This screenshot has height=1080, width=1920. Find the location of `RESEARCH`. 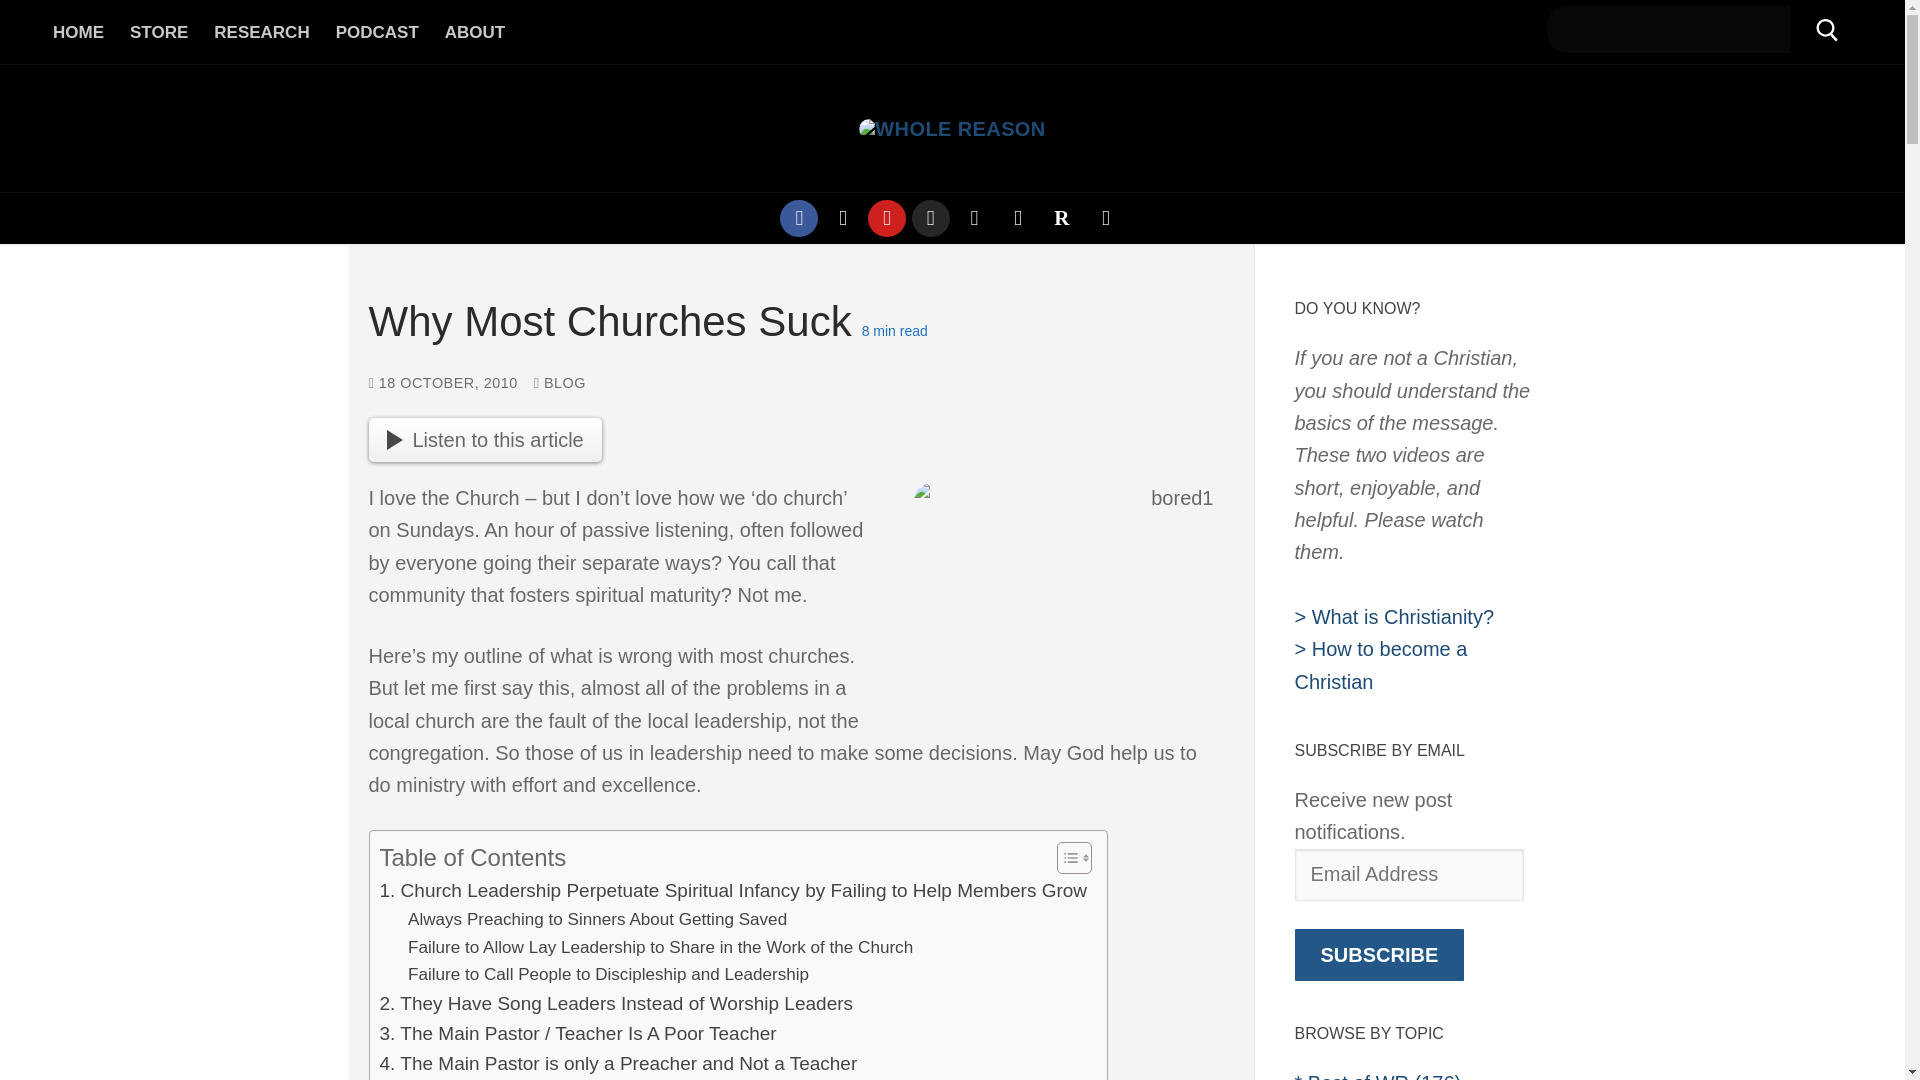

RESEARCH is located at coordinates (262, 32).